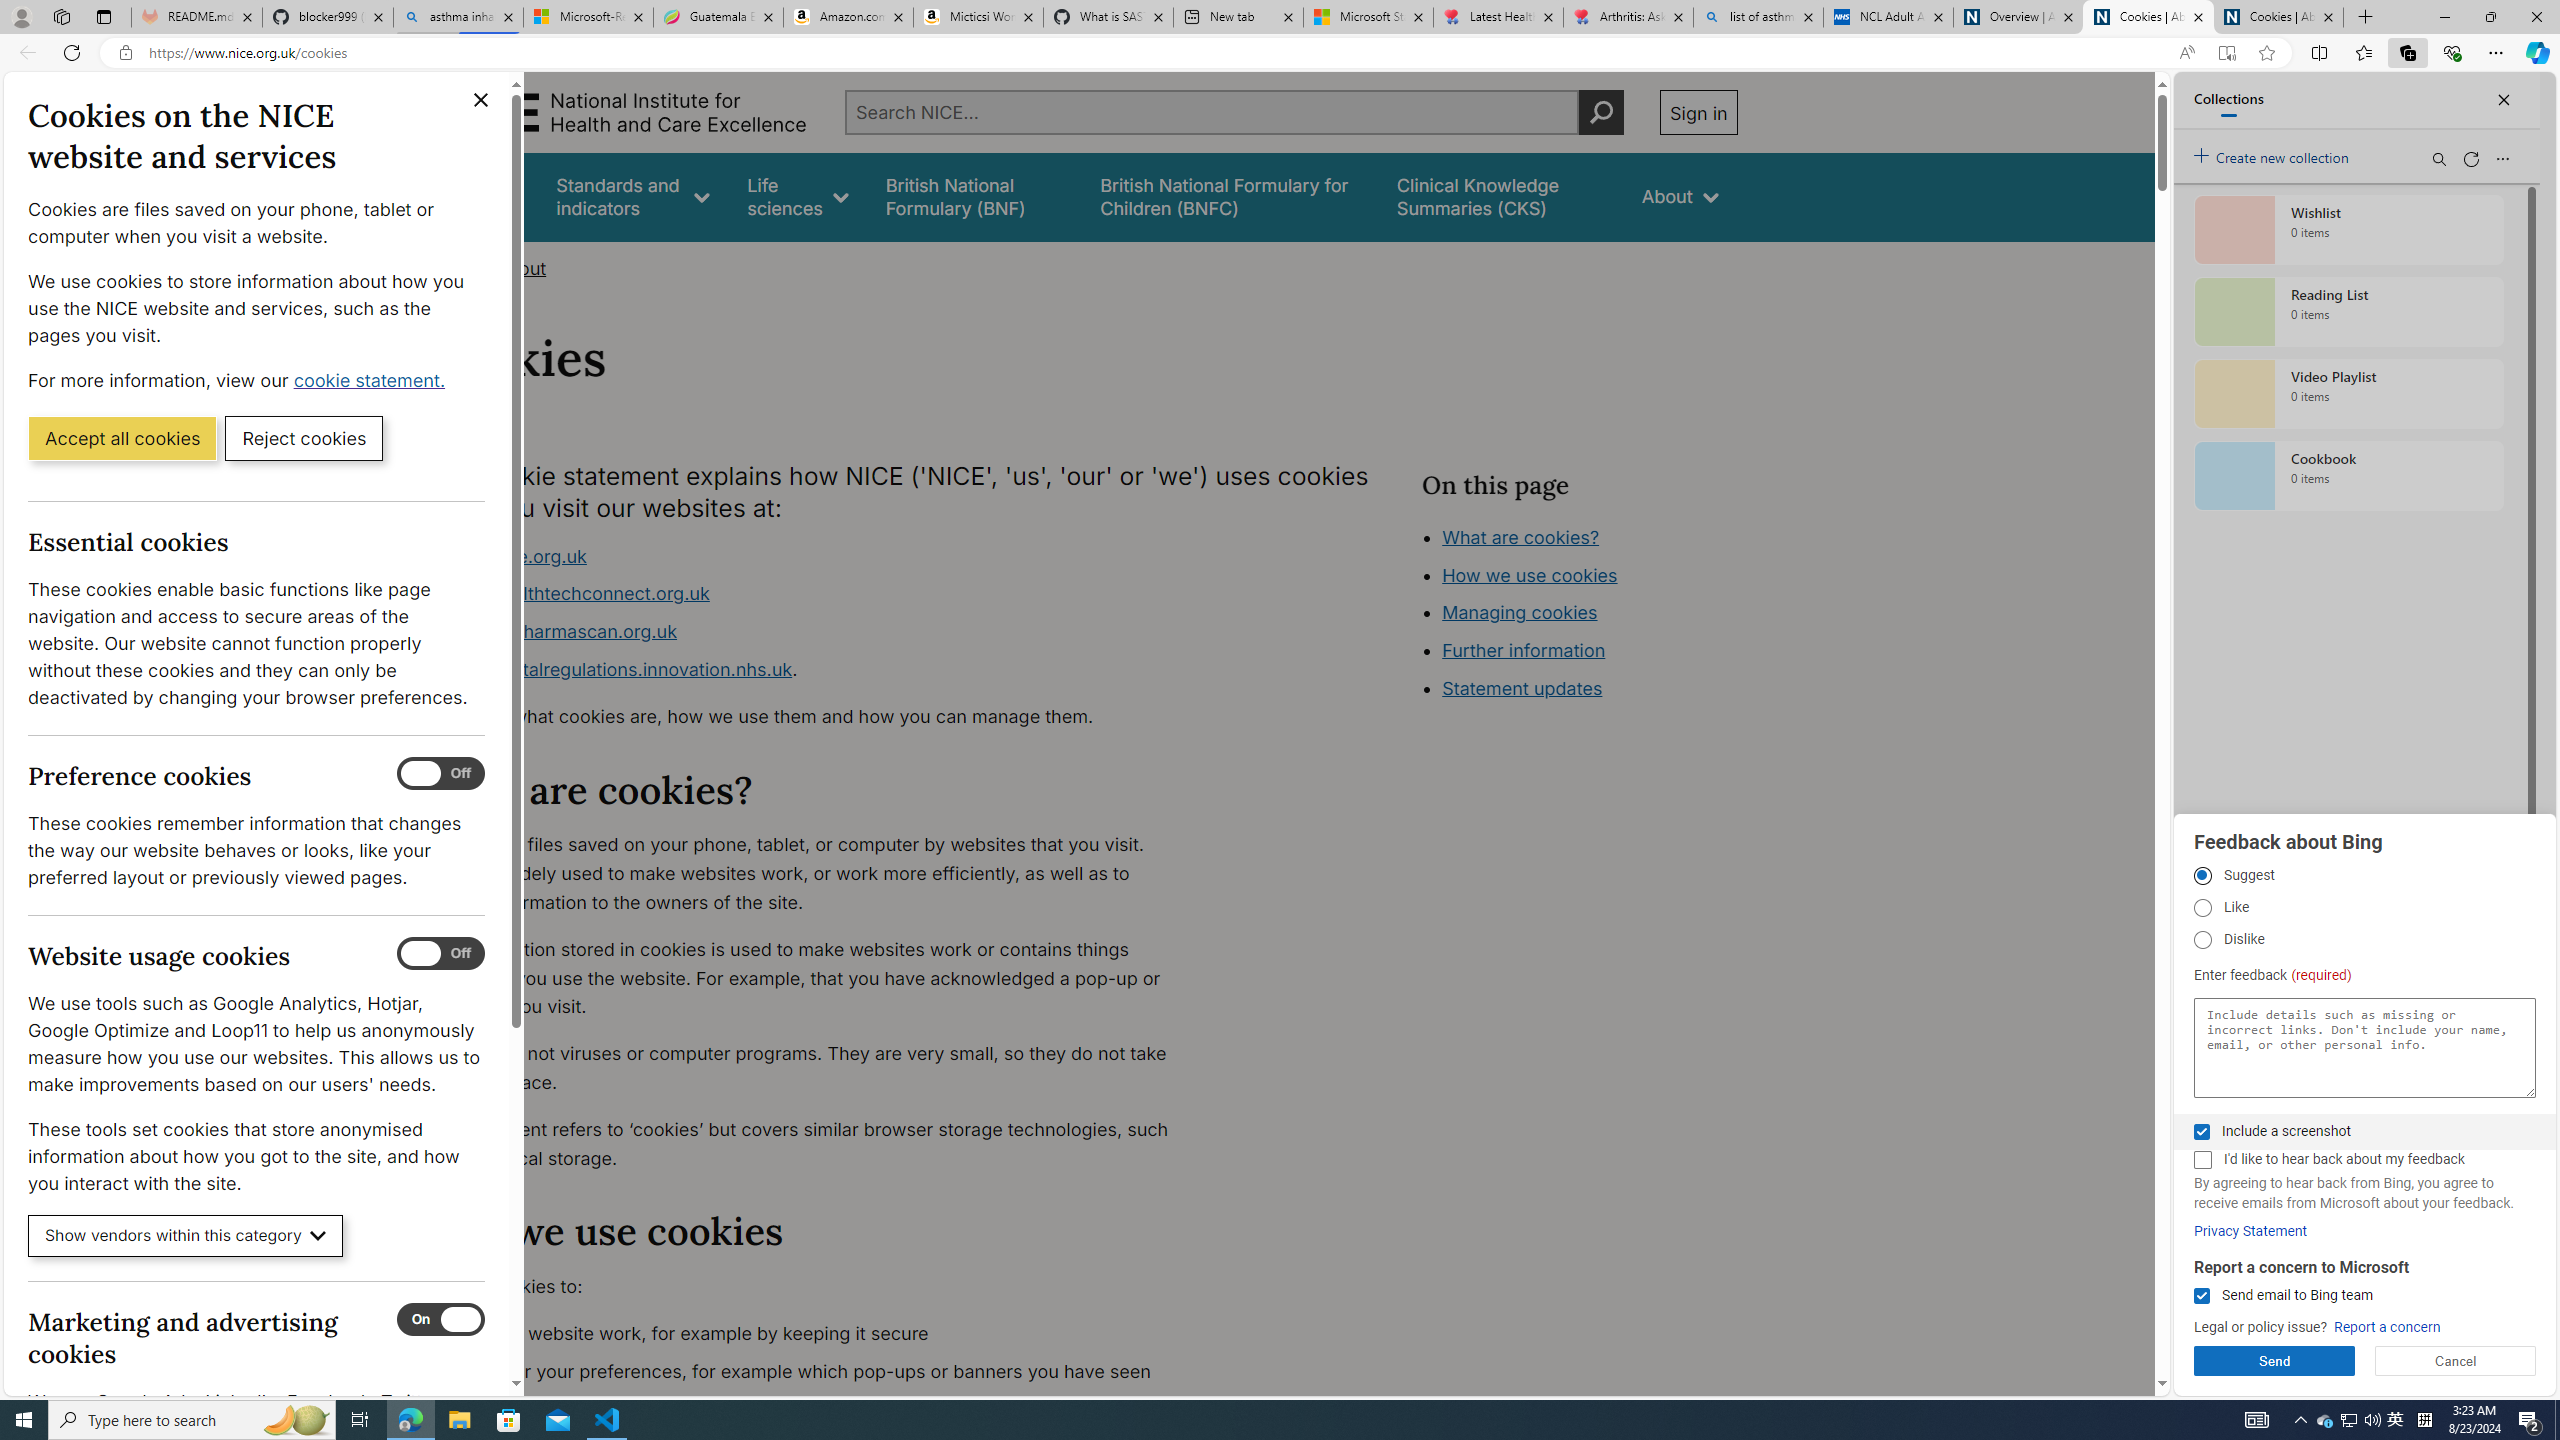 The height and width of the screenshot is (1440, 2560). I want to click on www.ukpharmascan.org.uk, so click(560, 632).